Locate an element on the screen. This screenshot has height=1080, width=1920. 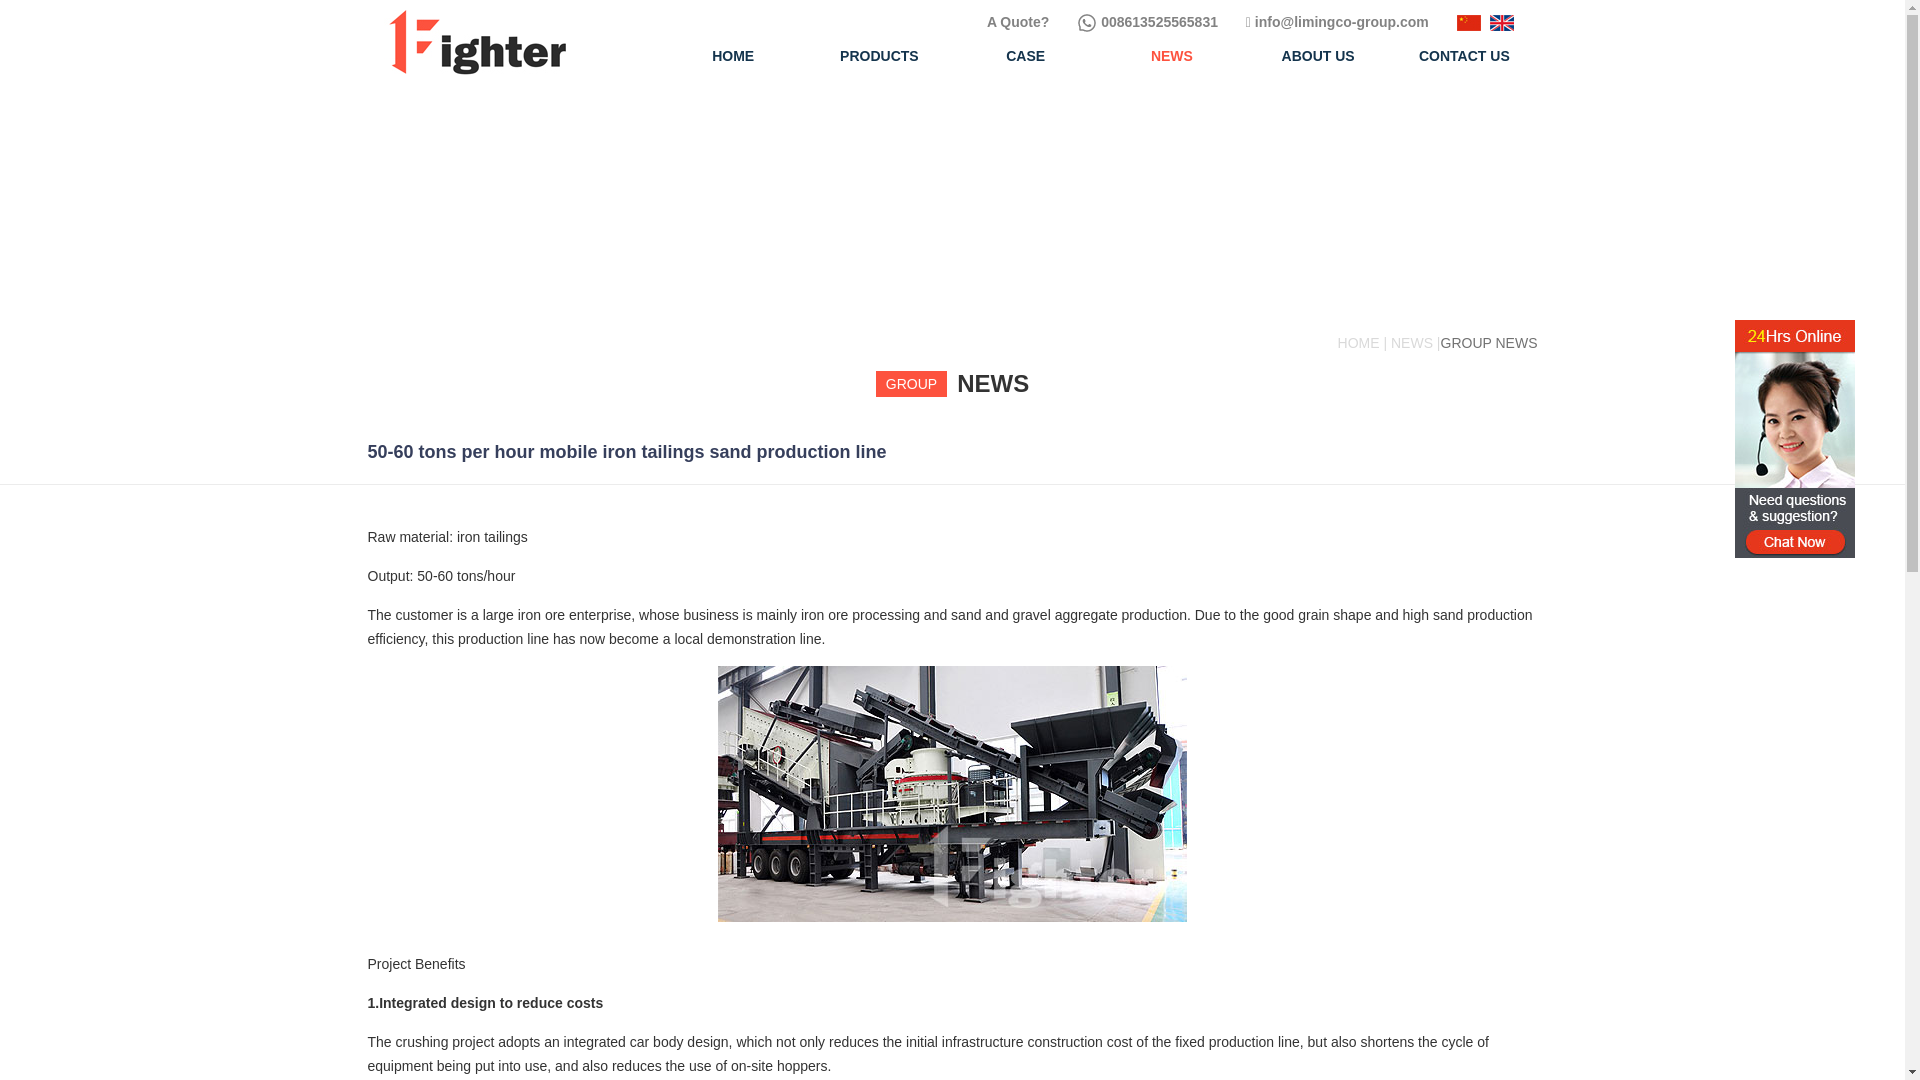
008613525565831 is located at coordinates (1147, 22).